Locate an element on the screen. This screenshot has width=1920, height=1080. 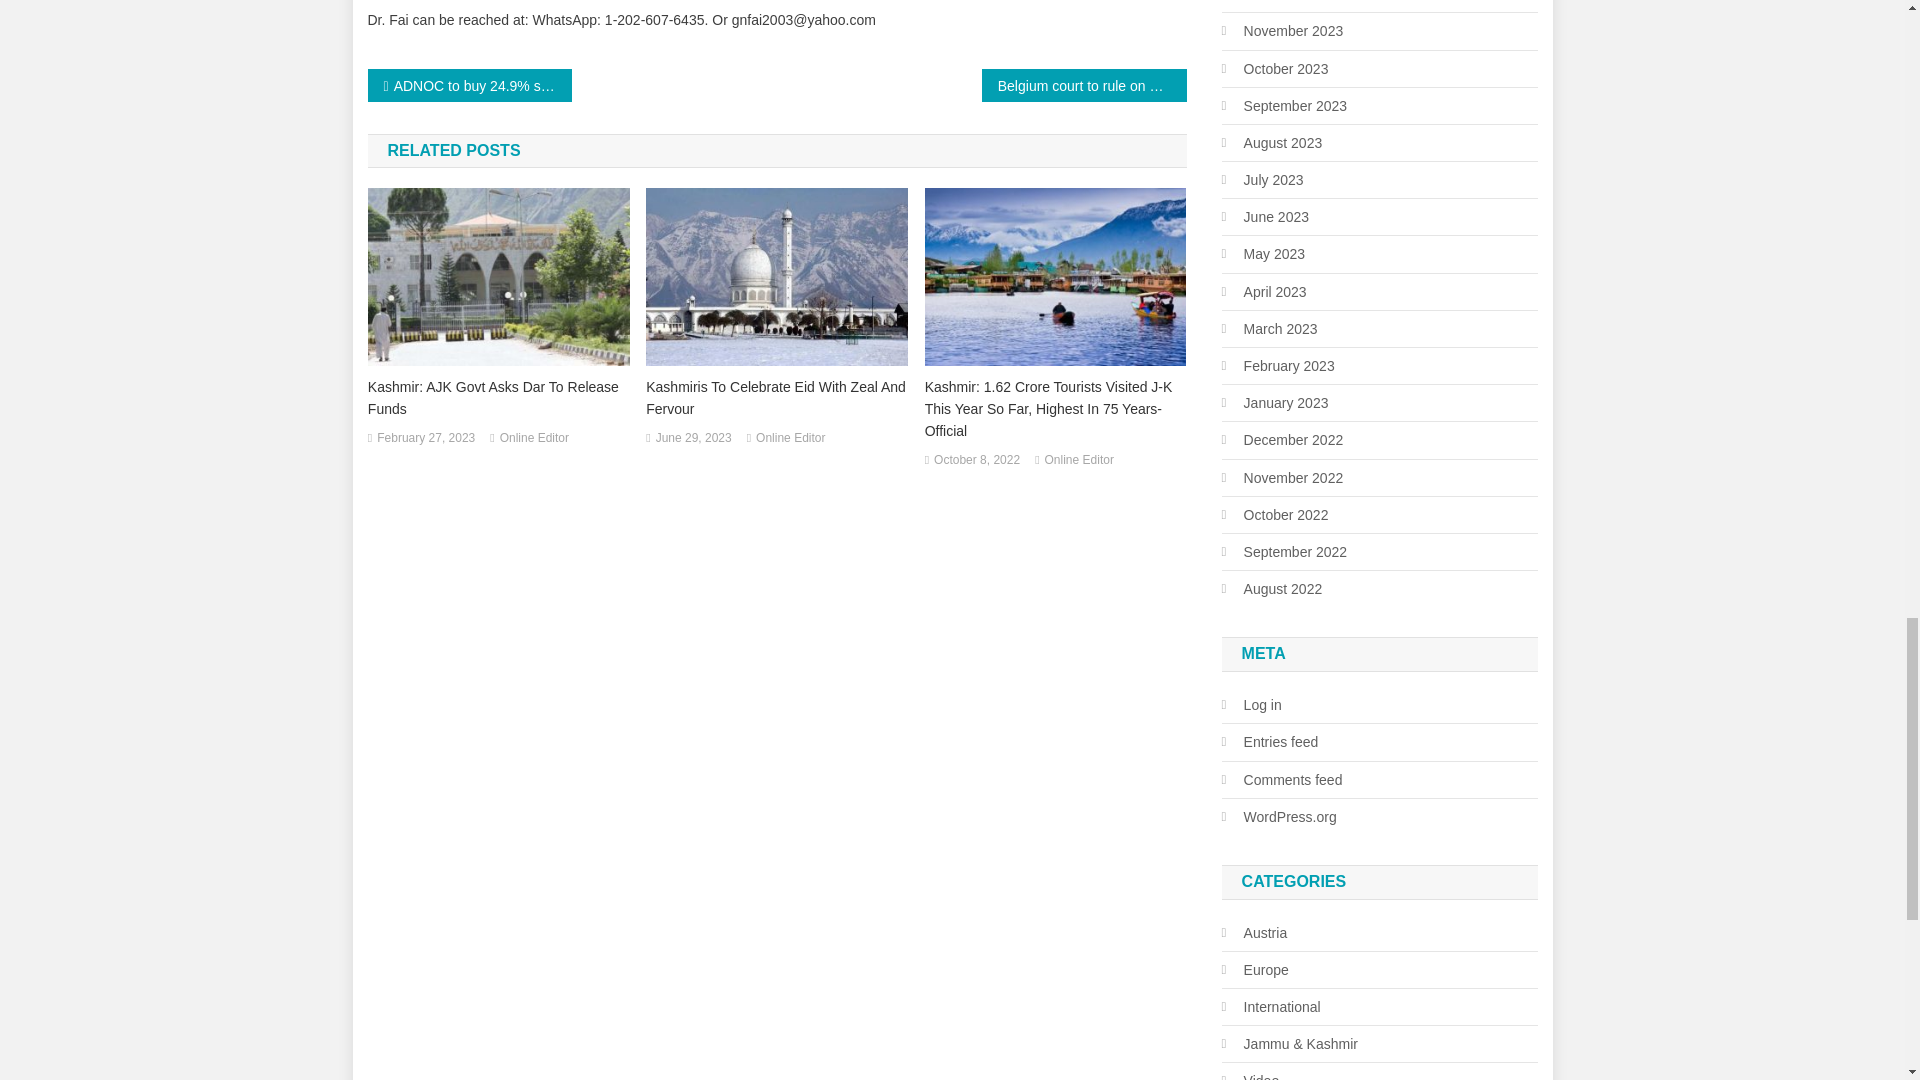
June 29, 2023 is located at coordinates (694, 438).